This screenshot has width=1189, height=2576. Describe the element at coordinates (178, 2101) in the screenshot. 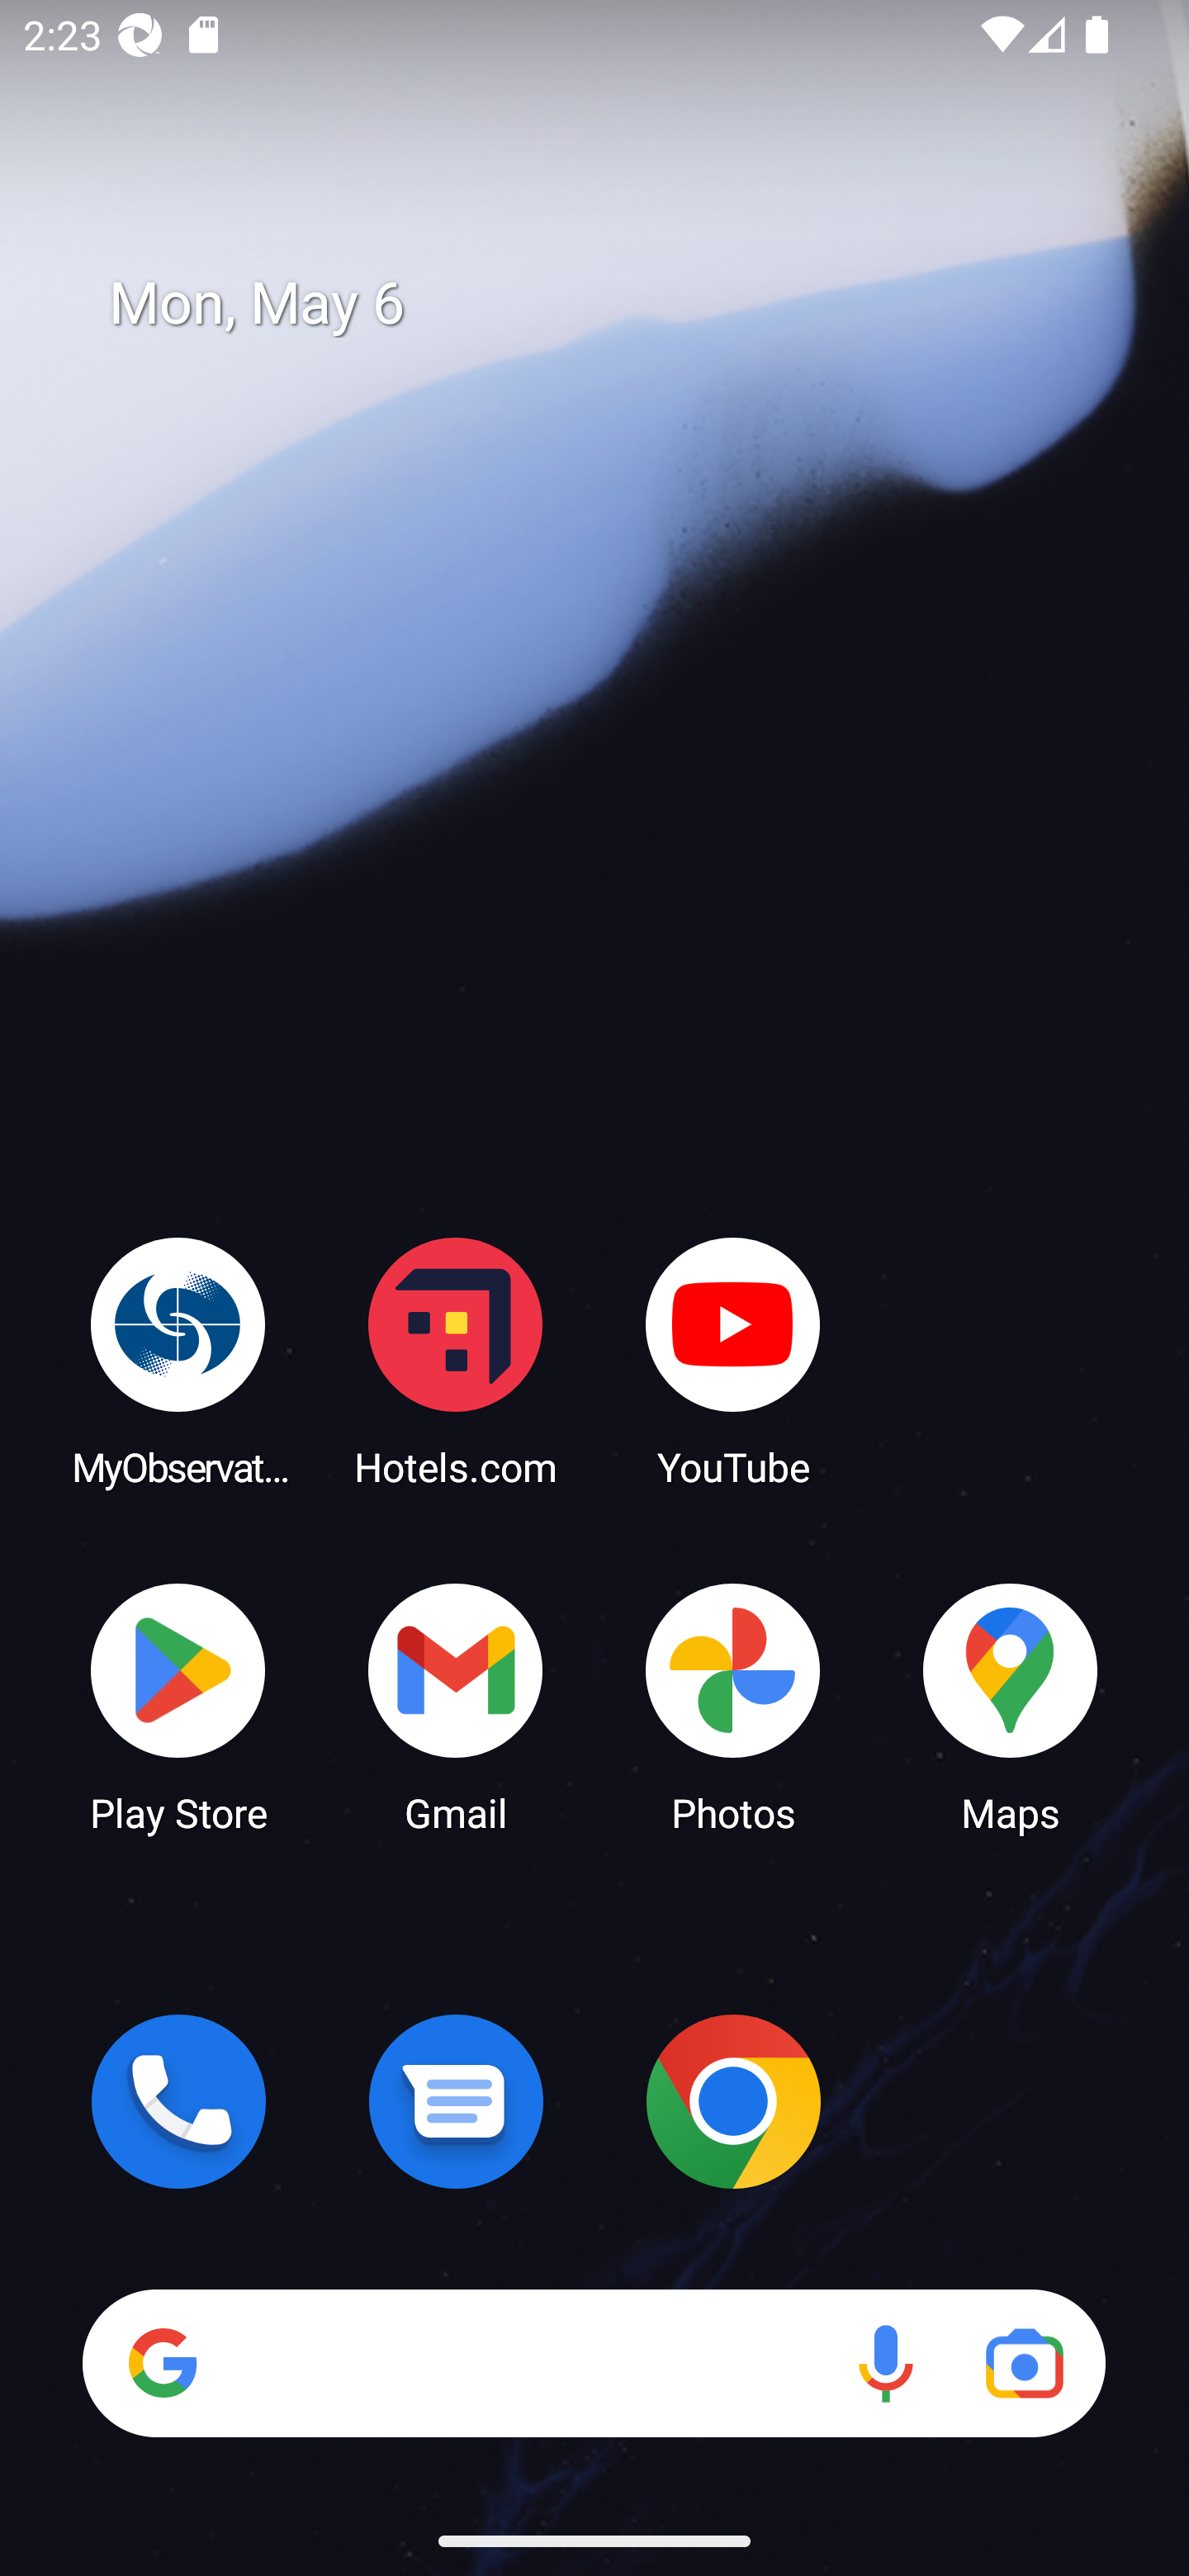

I see `Phone` at that location.